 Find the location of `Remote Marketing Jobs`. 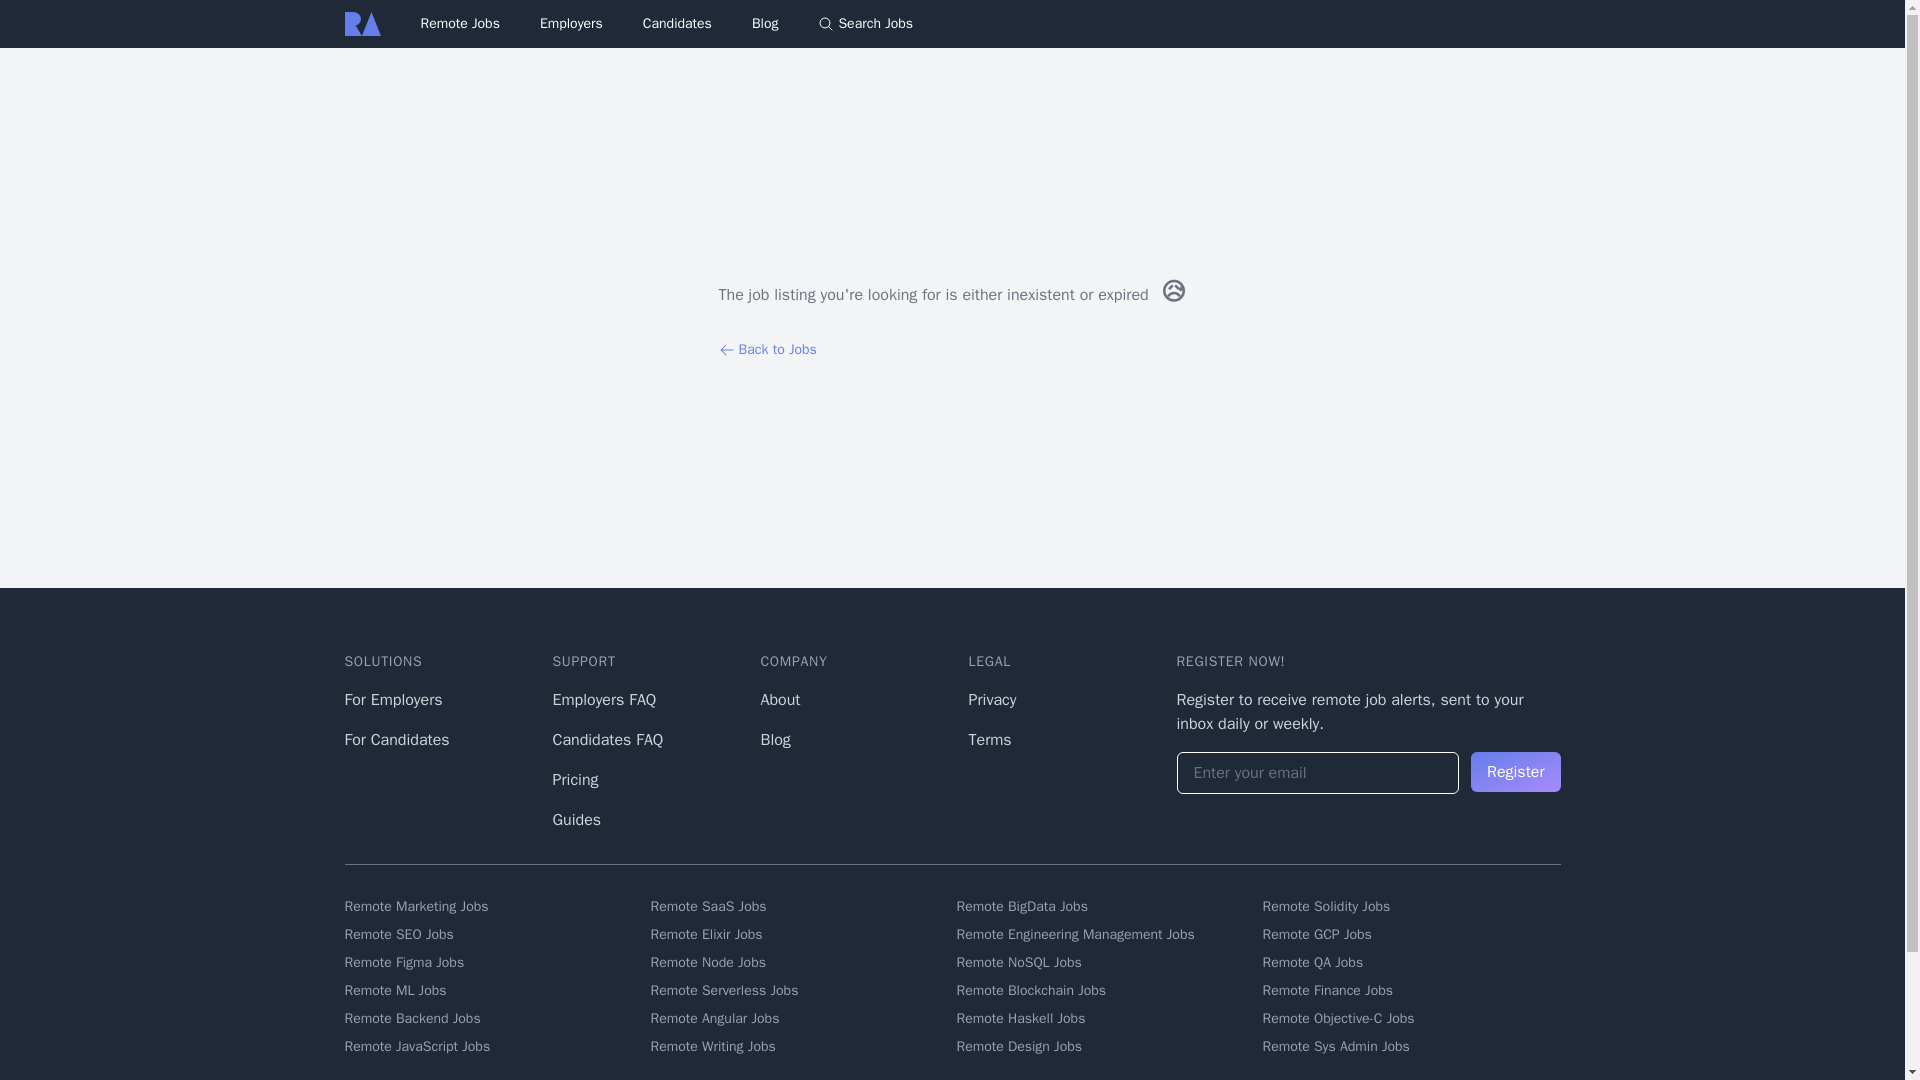

Remote Marketing Jobs is located at coordinates (492, 906).